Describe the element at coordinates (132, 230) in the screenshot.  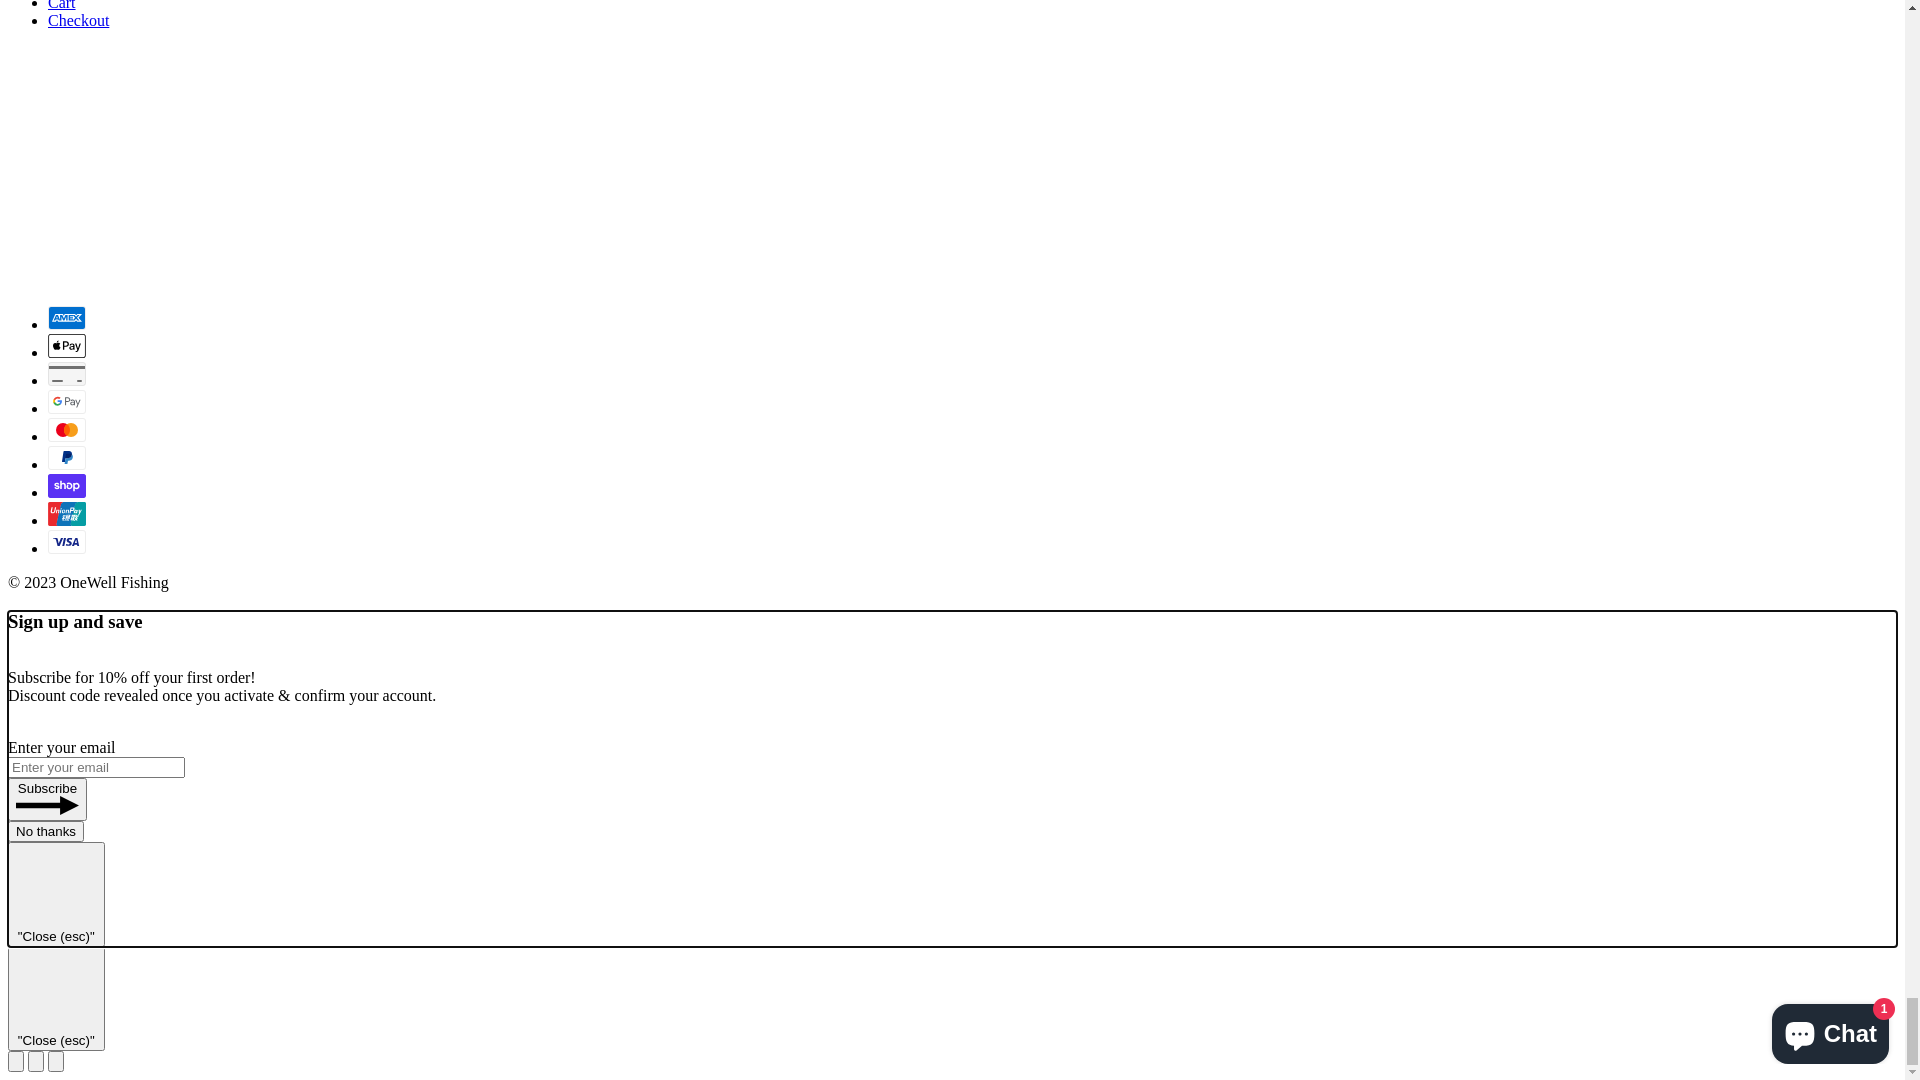
I see `Bundle Packs` at that location.